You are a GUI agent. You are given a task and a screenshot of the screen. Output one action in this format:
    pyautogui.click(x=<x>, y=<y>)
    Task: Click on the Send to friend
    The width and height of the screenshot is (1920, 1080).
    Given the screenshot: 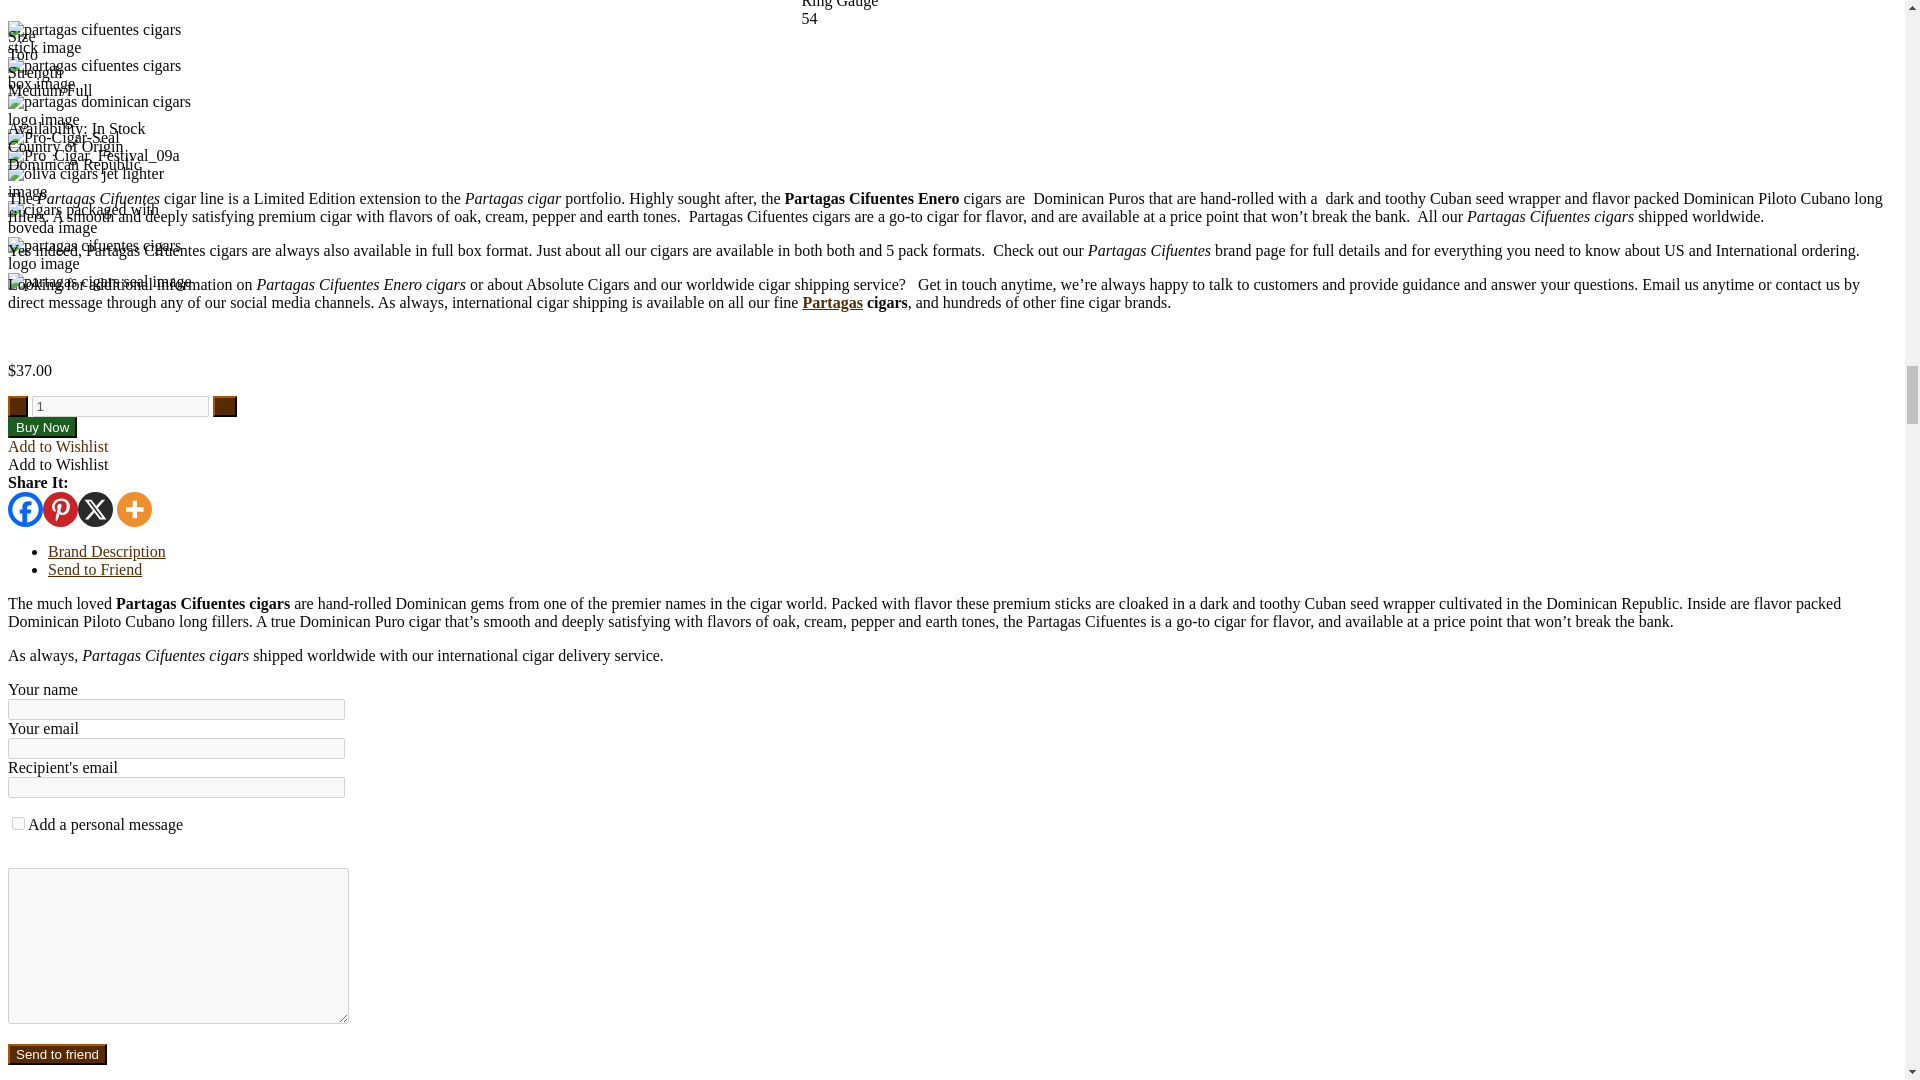 What is the action you would take?
    pyautogui.click(x=57, y=1054)
    